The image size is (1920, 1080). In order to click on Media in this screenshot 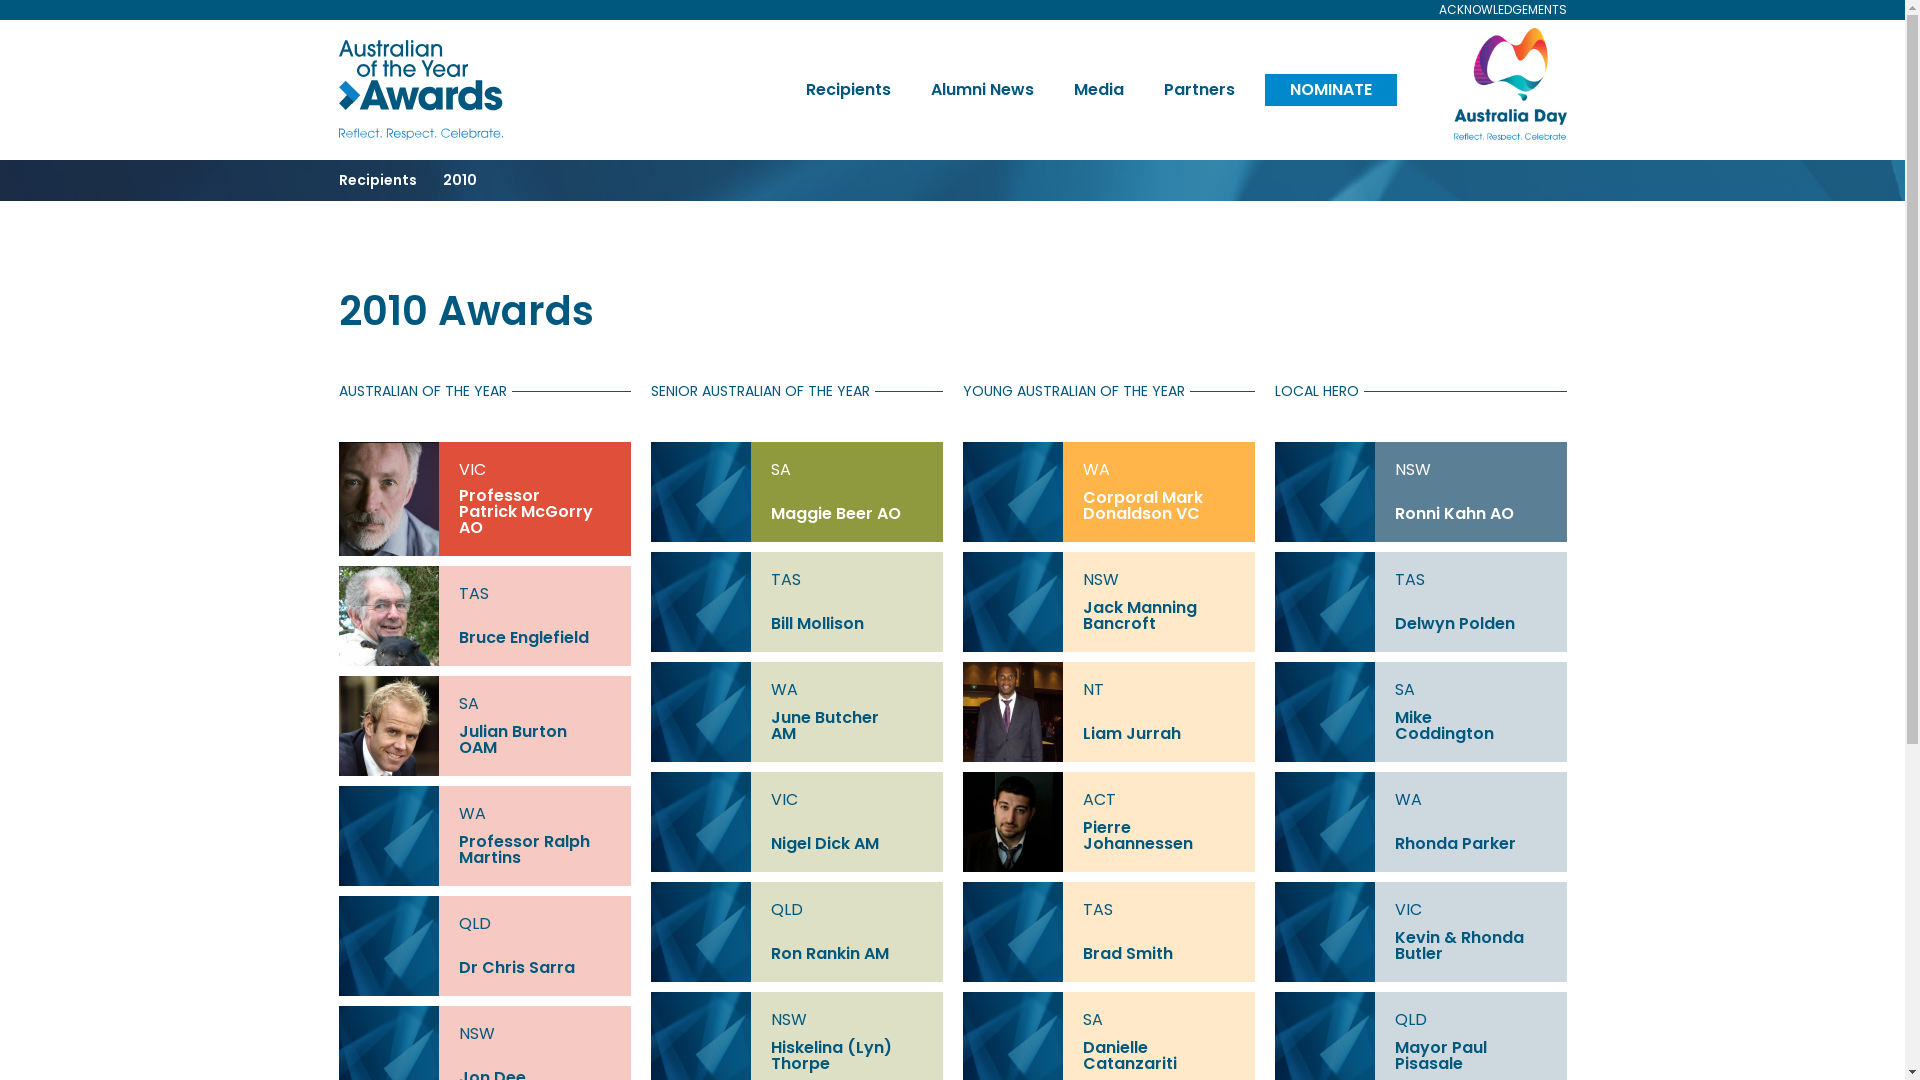, I will do `click(1099, 90)`.